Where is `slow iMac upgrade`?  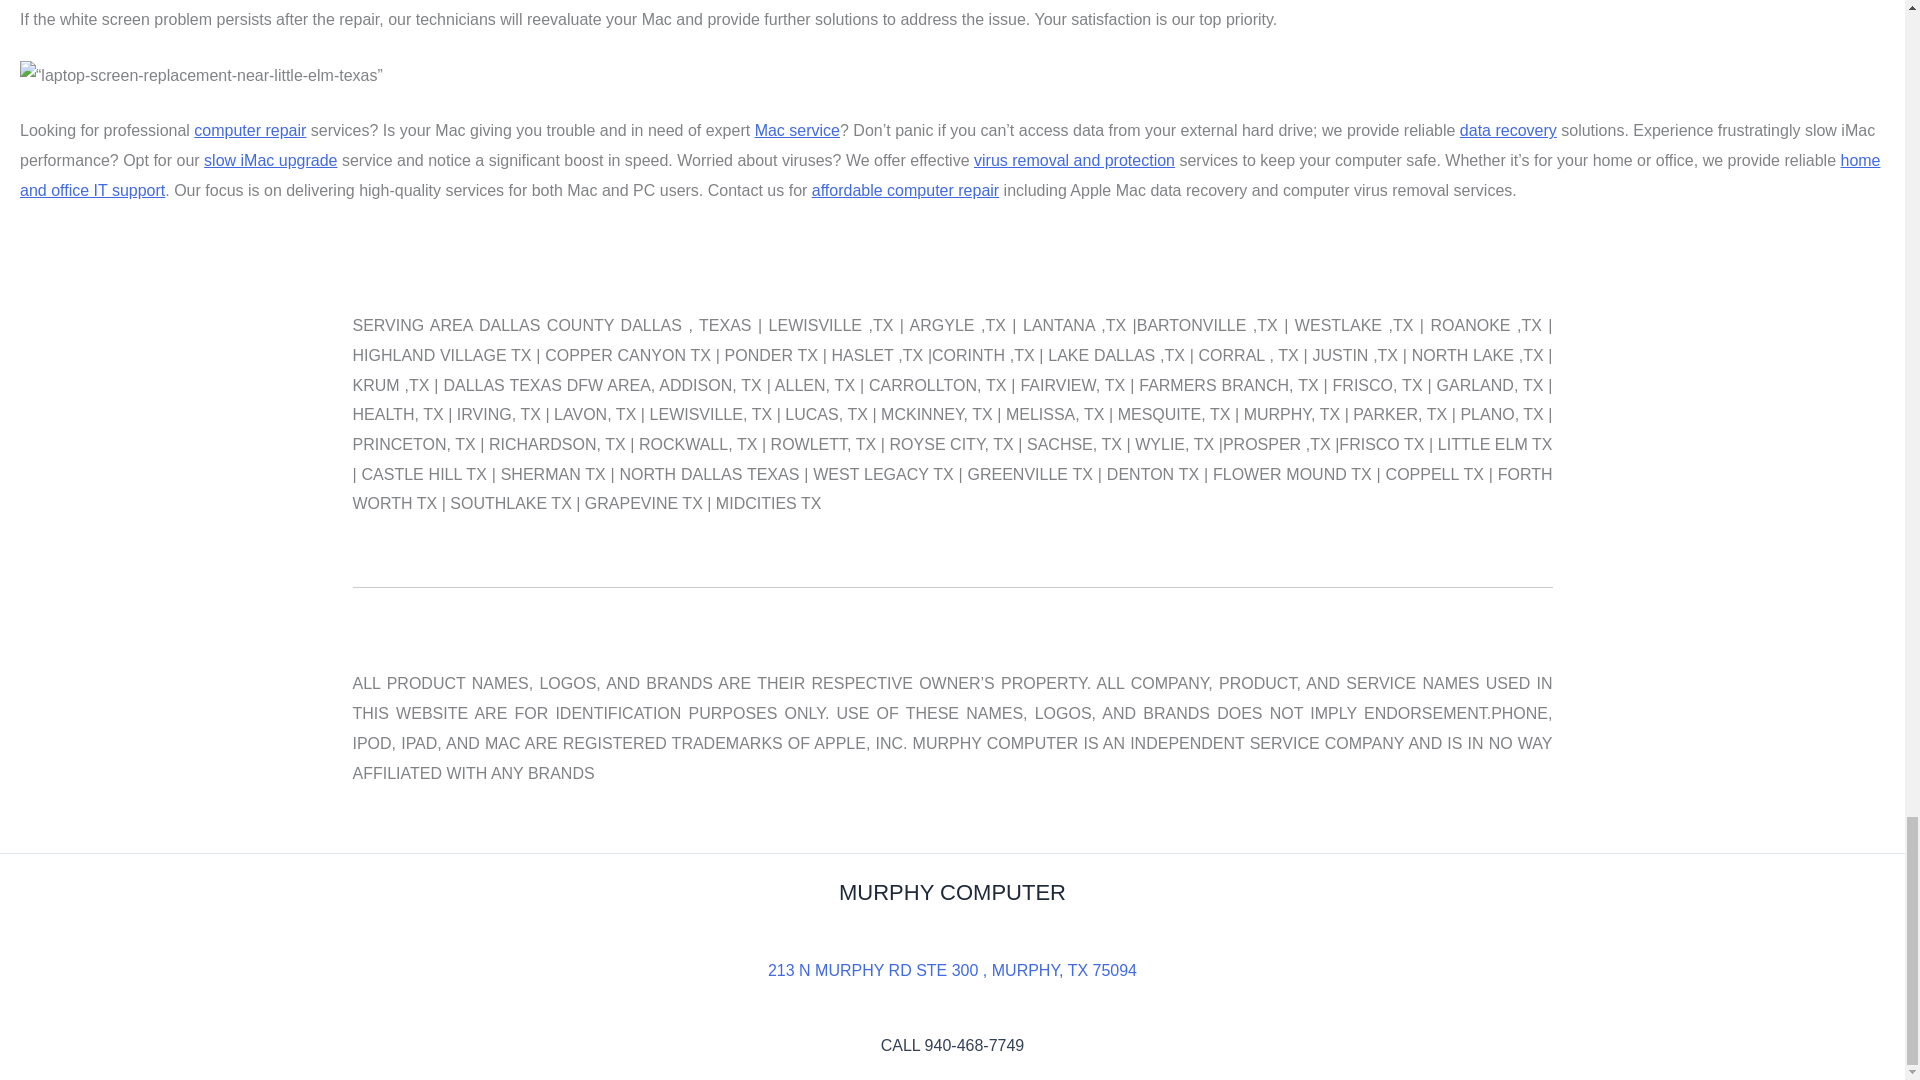
slow iMac upgrade is located at coordinates (270, 160).